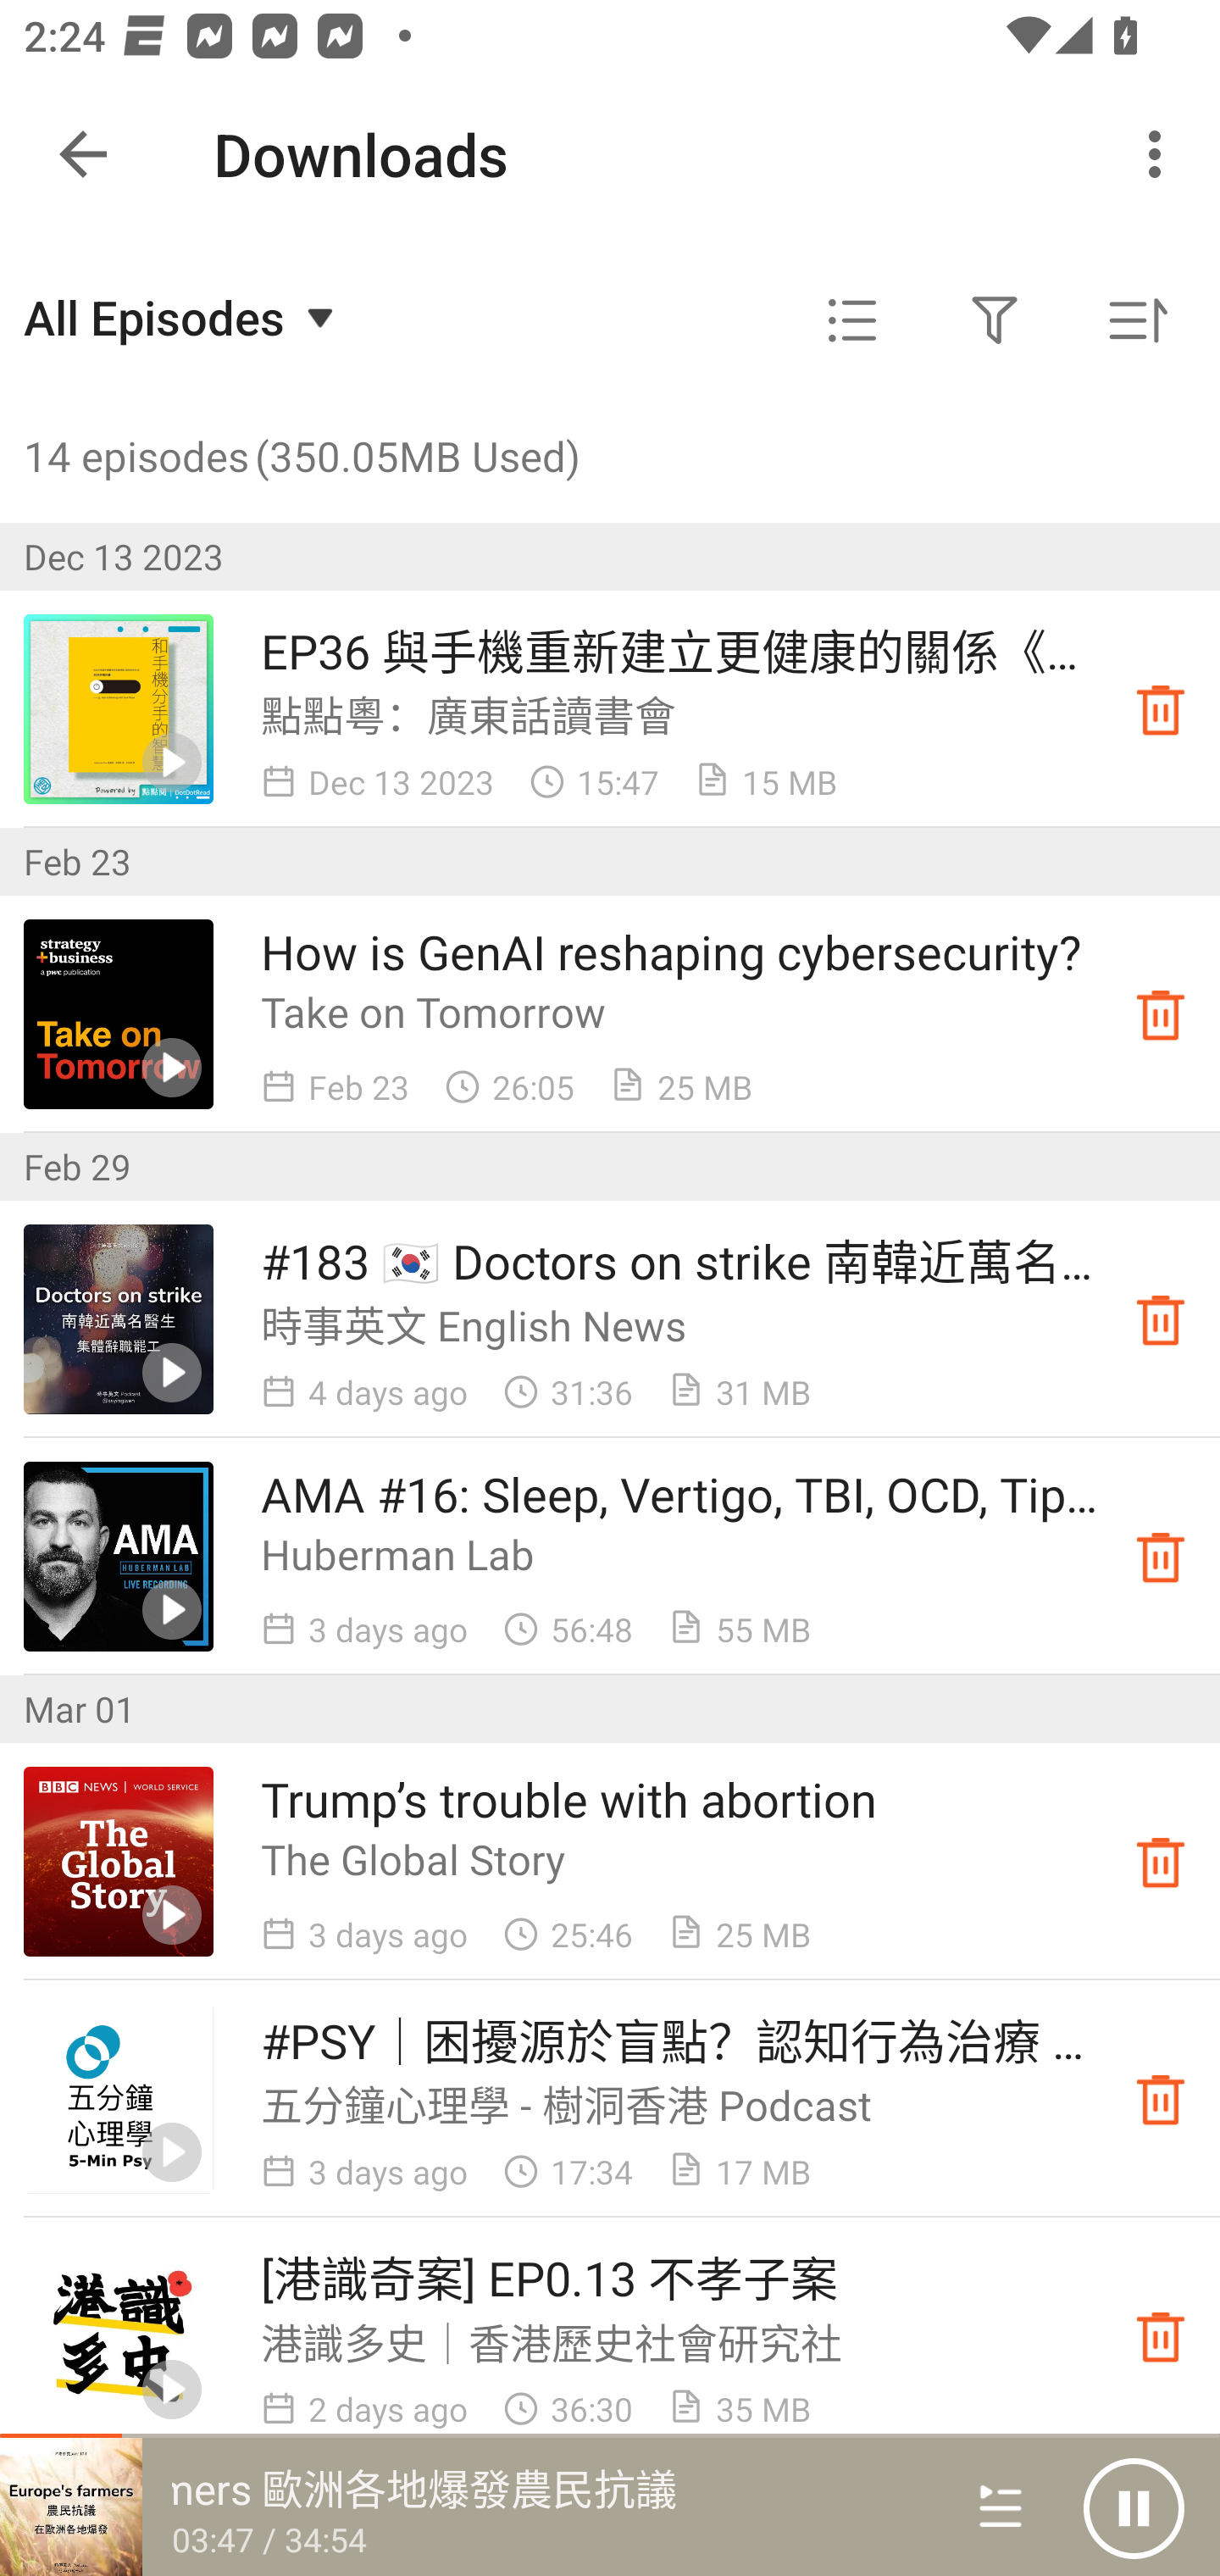 The height and width of the screenshot is (2576, 1220). I want to click on , so click(852, 320).